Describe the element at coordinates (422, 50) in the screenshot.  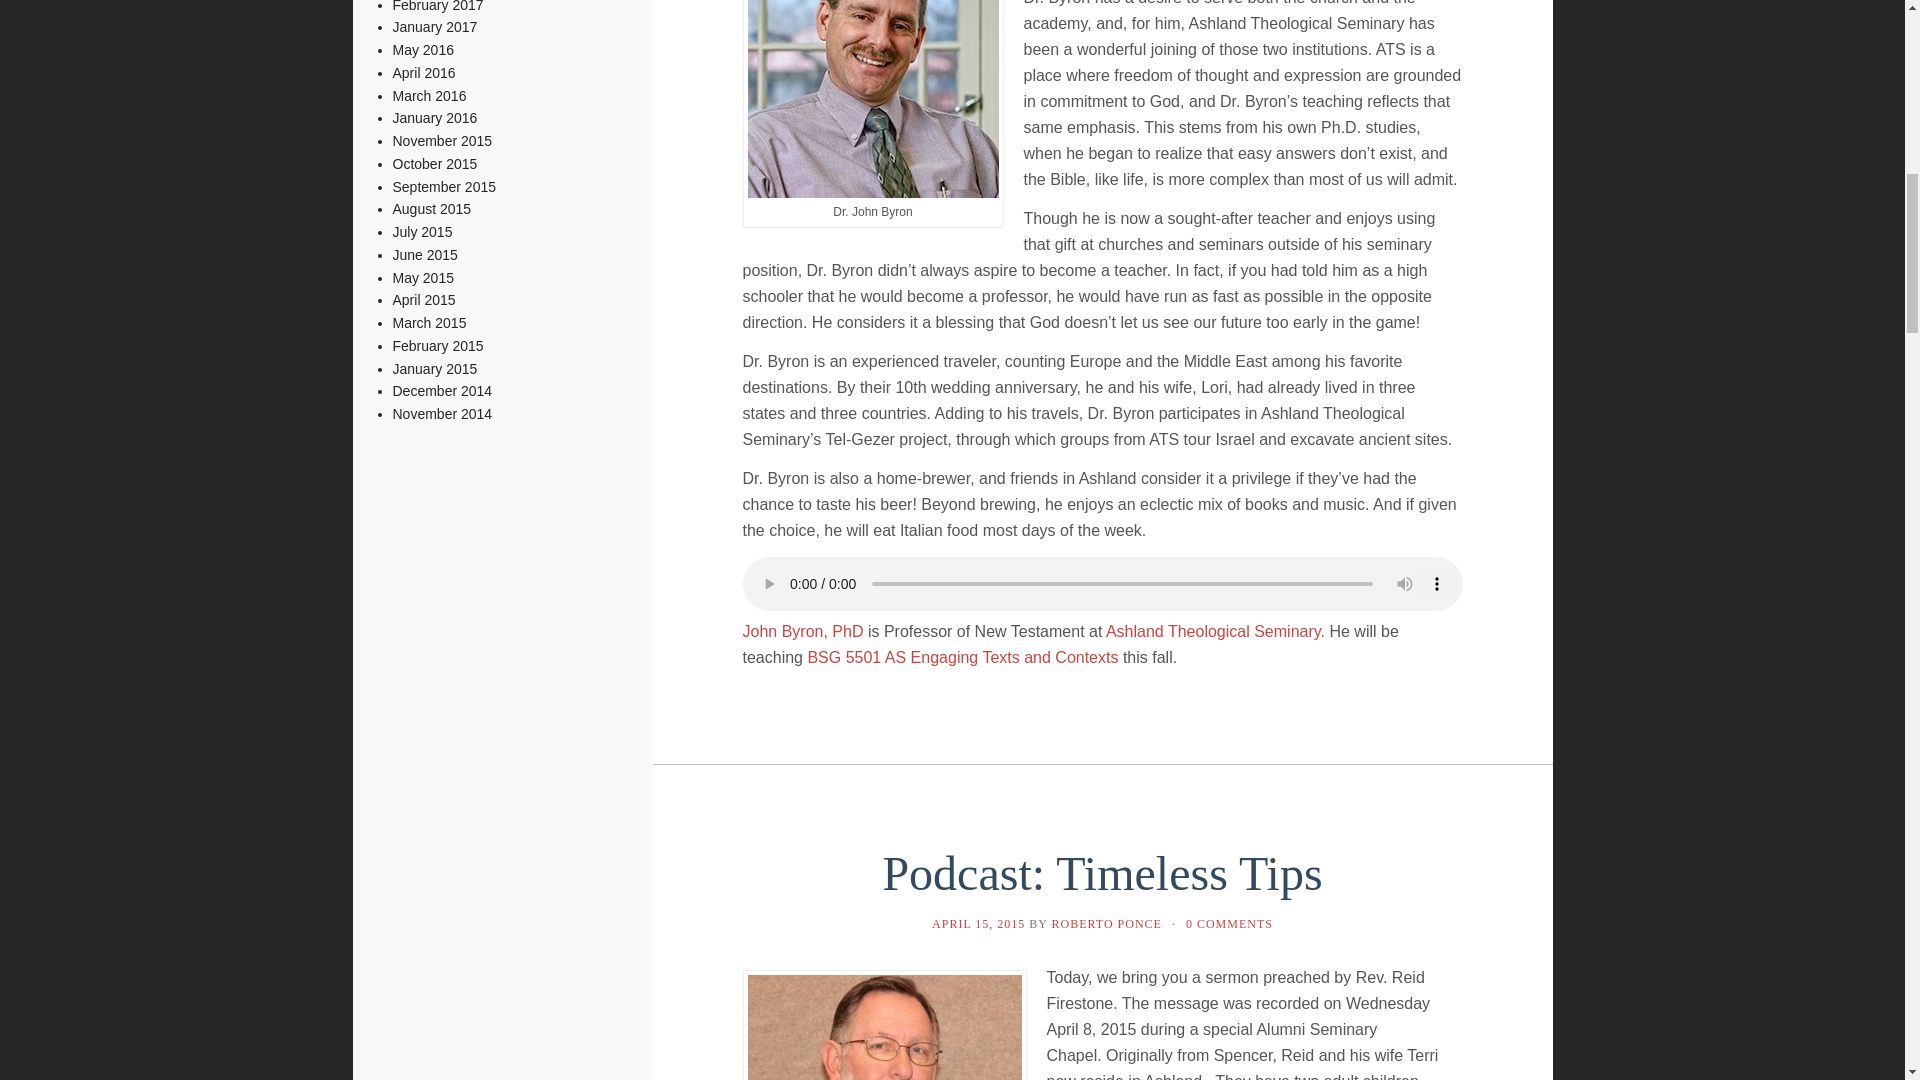
I see `May 2016` at that location.